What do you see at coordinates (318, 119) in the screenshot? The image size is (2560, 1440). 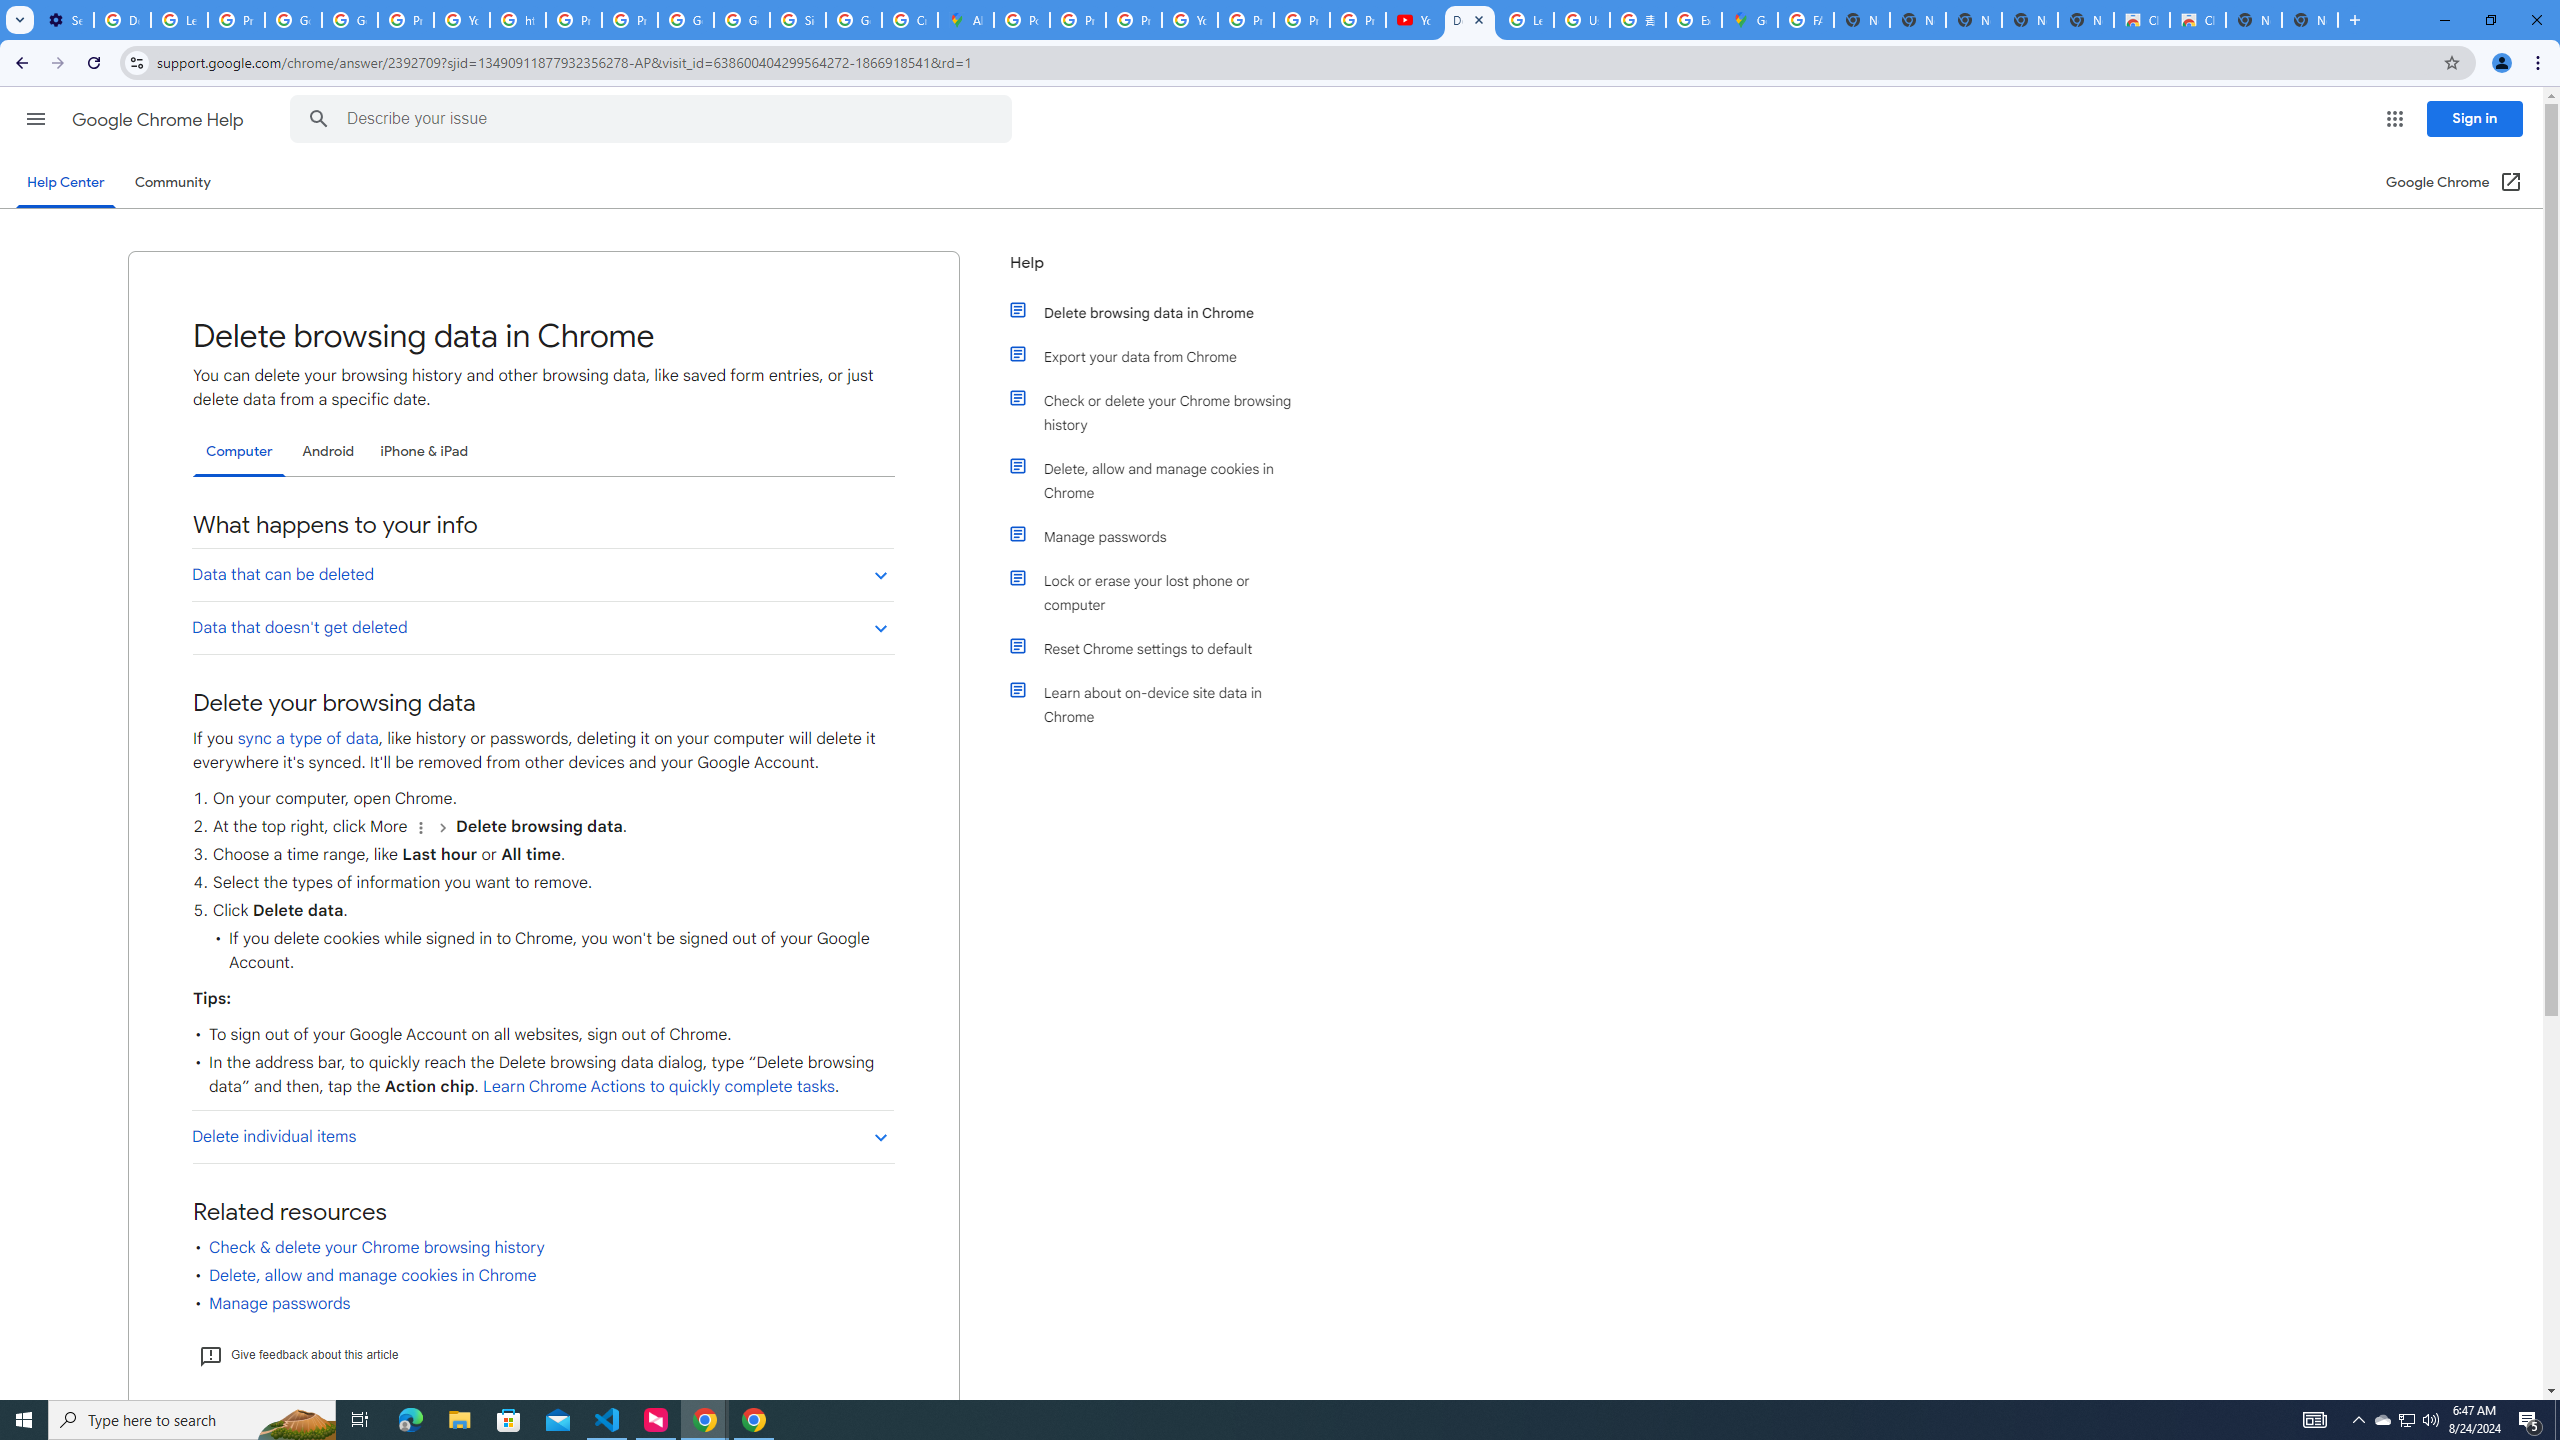 I see `Search Help Center` at bounding box center [318, 119].